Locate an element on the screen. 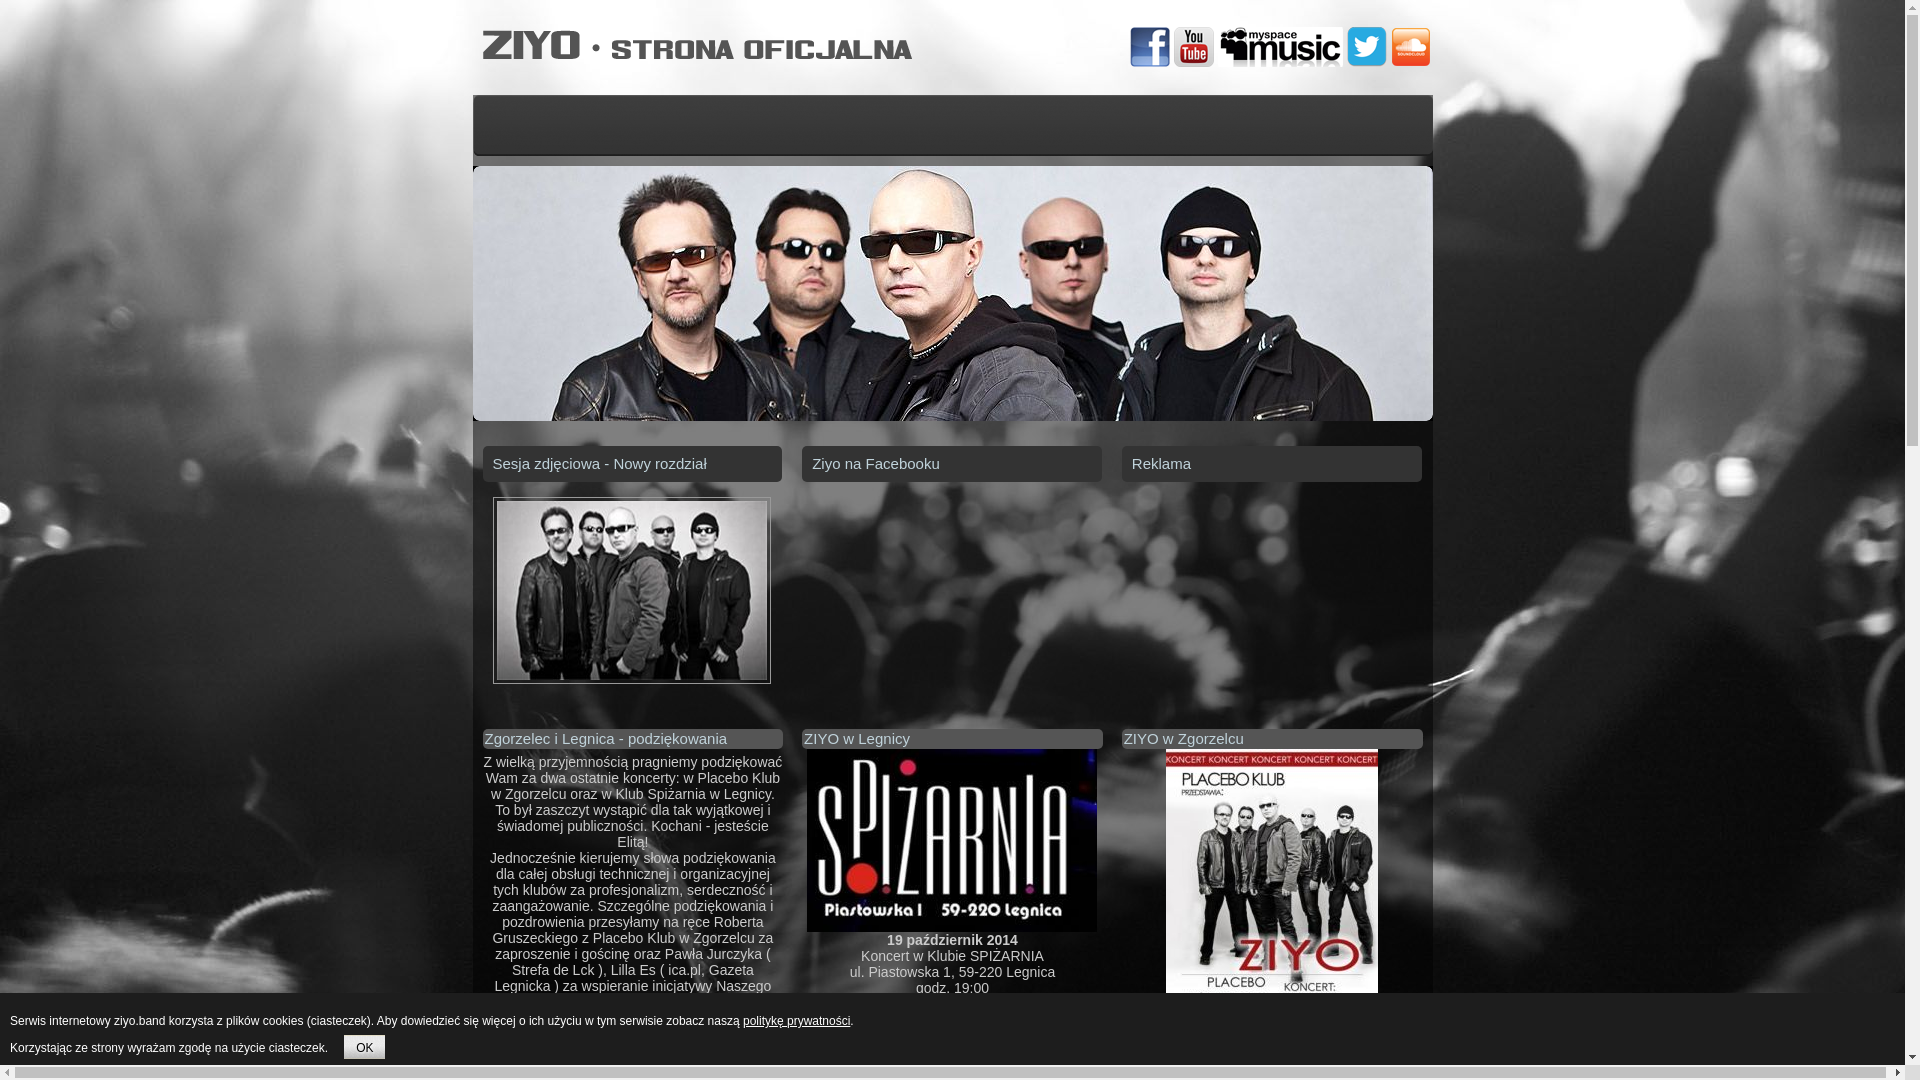 This screenshot has height=1080, width=1920. ZIYO na Facebooku is located at coordinates (1150, 47).